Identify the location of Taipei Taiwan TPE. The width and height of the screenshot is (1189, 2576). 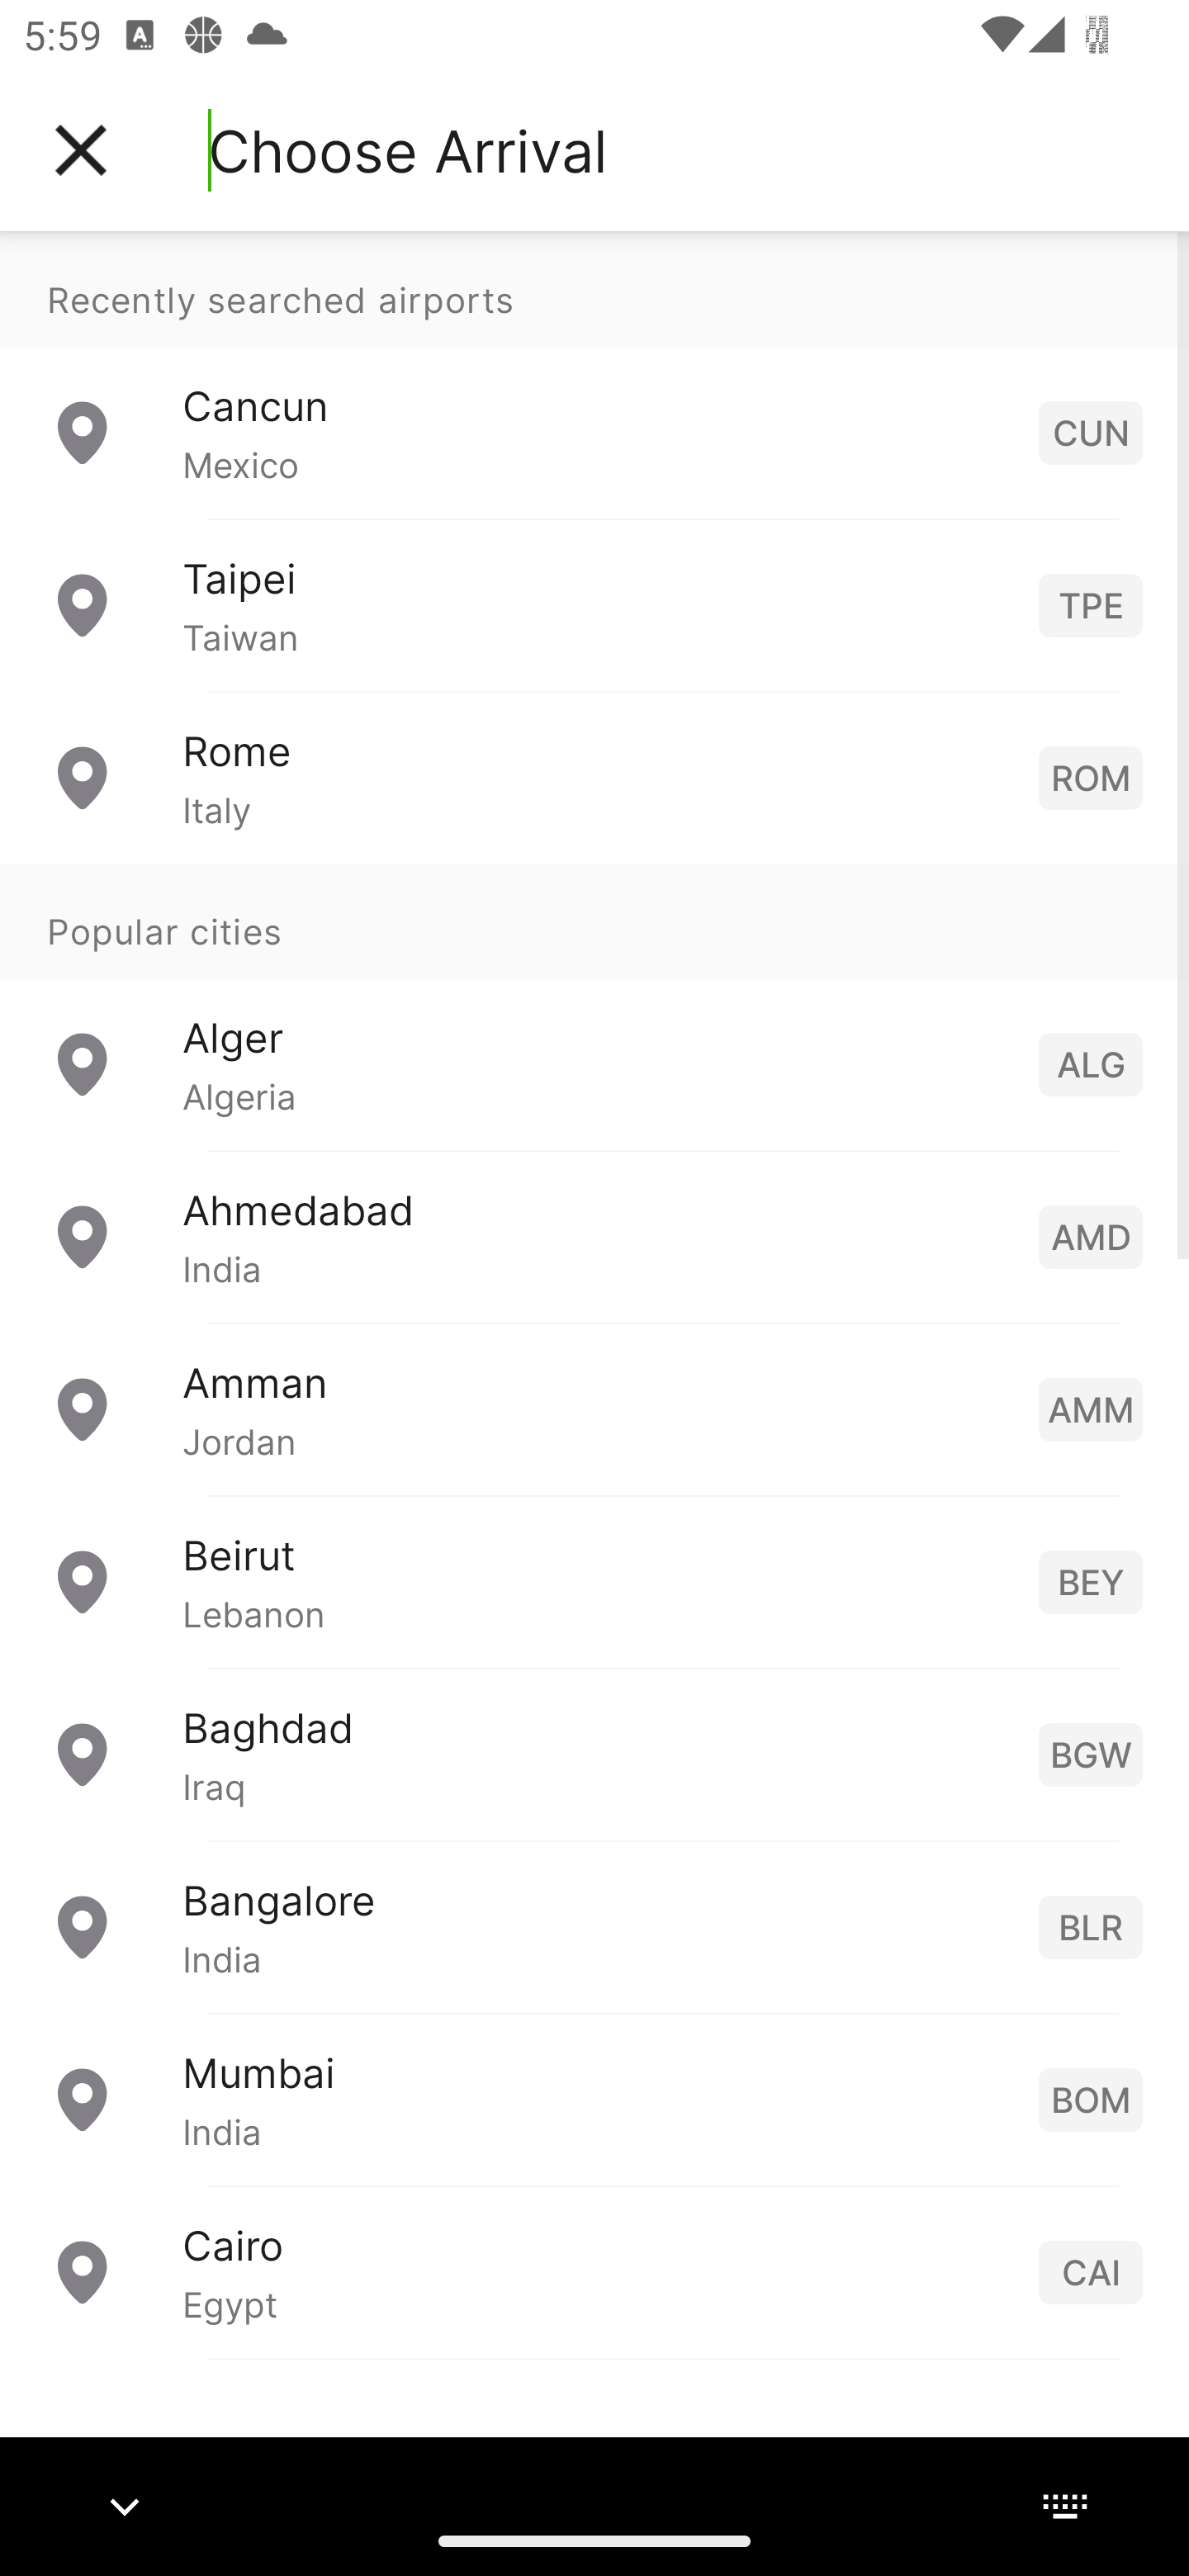
(594, 604).